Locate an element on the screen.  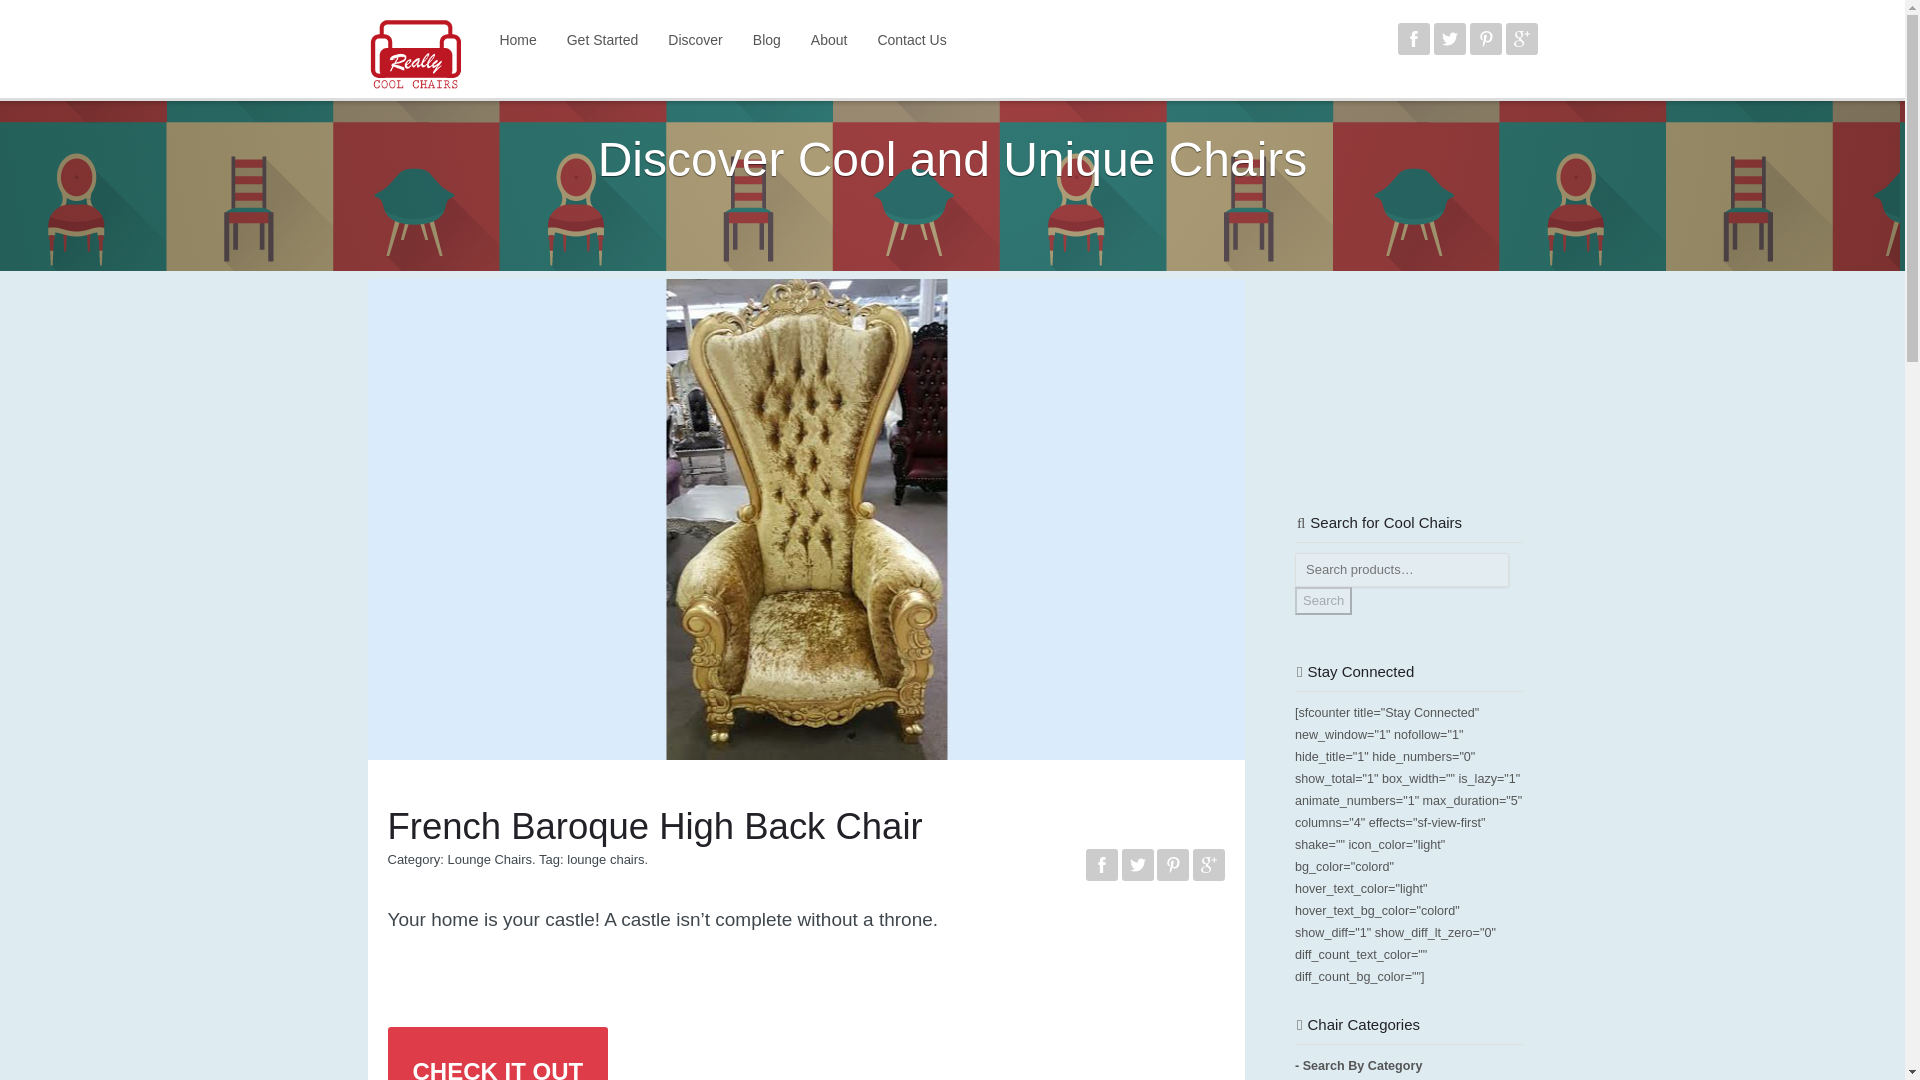
Blog is located at coordinates (766, 40).